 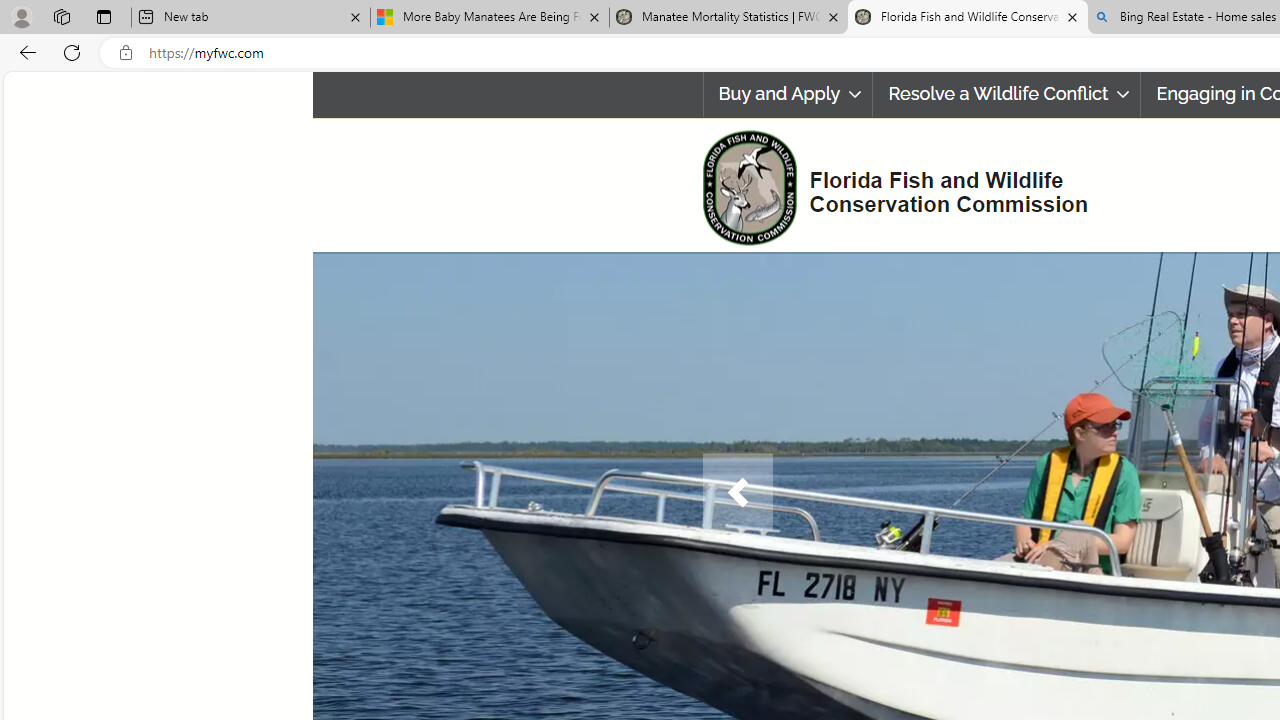 What do you see at coordinates (737, 492) in the screenshot?
I see `Previous` at bounding box center [737, 492].